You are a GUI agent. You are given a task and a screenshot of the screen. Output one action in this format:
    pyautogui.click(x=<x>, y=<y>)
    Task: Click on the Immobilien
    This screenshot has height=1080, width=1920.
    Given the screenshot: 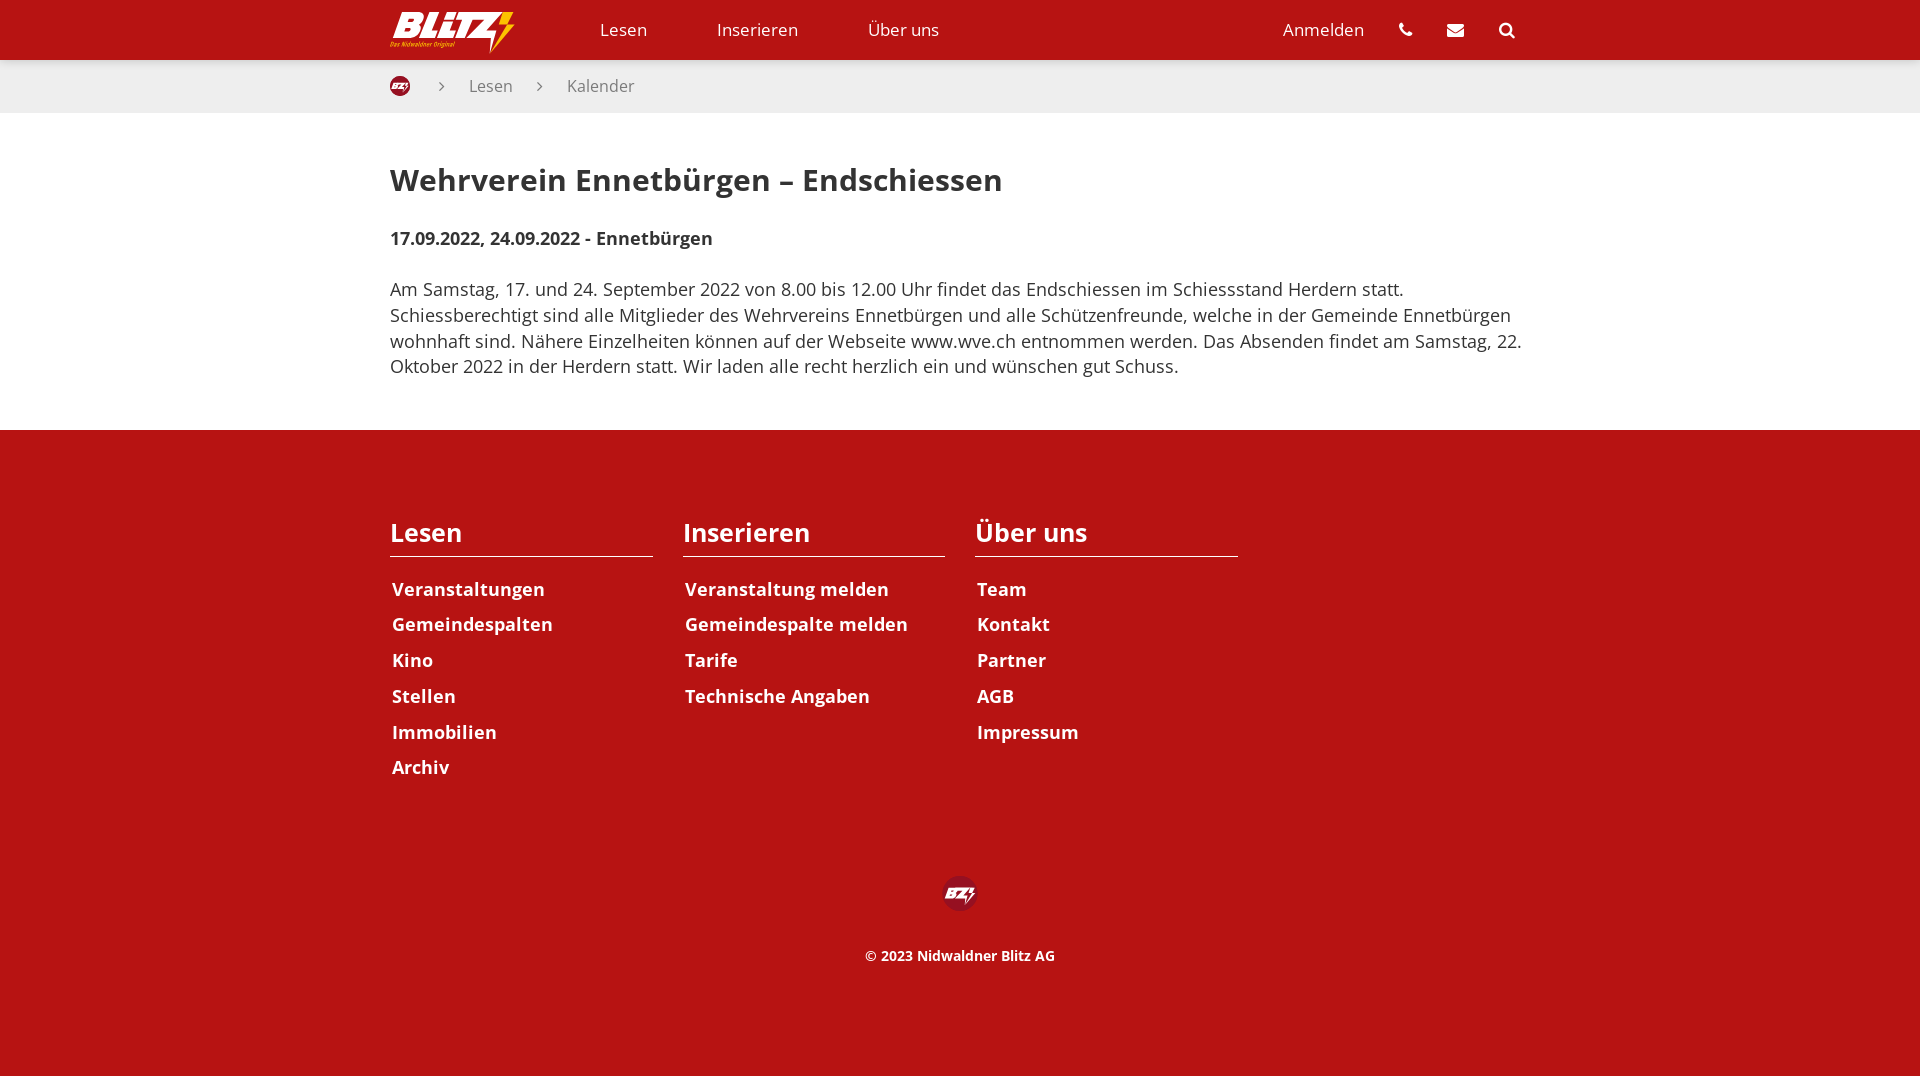 What is the action you would take?
    pyautogui.click(x=522, y=733)
    